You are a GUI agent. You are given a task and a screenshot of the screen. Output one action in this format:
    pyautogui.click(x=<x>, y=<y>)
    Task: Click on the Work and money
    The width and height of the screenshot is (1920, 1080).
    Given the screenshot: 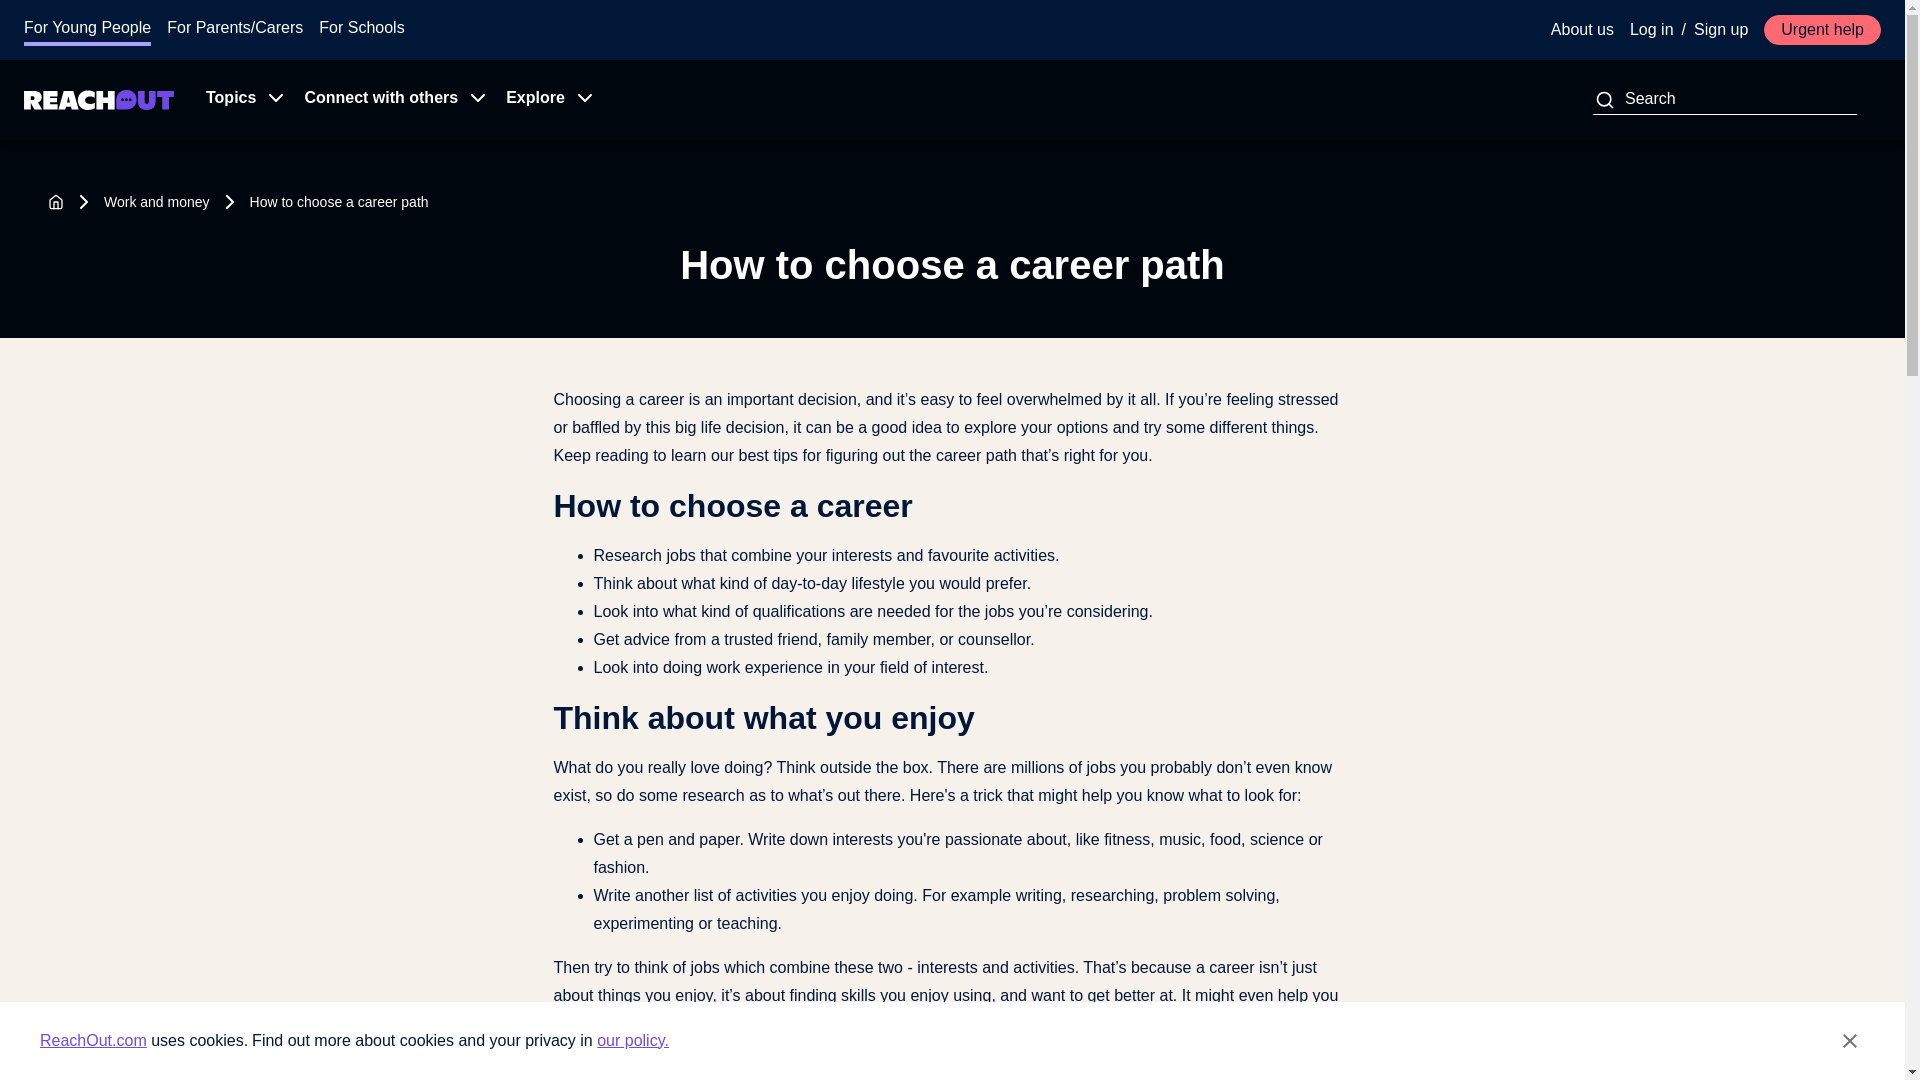 What is the action you would take?
    pyautogui.click(x=156, y=202)
    